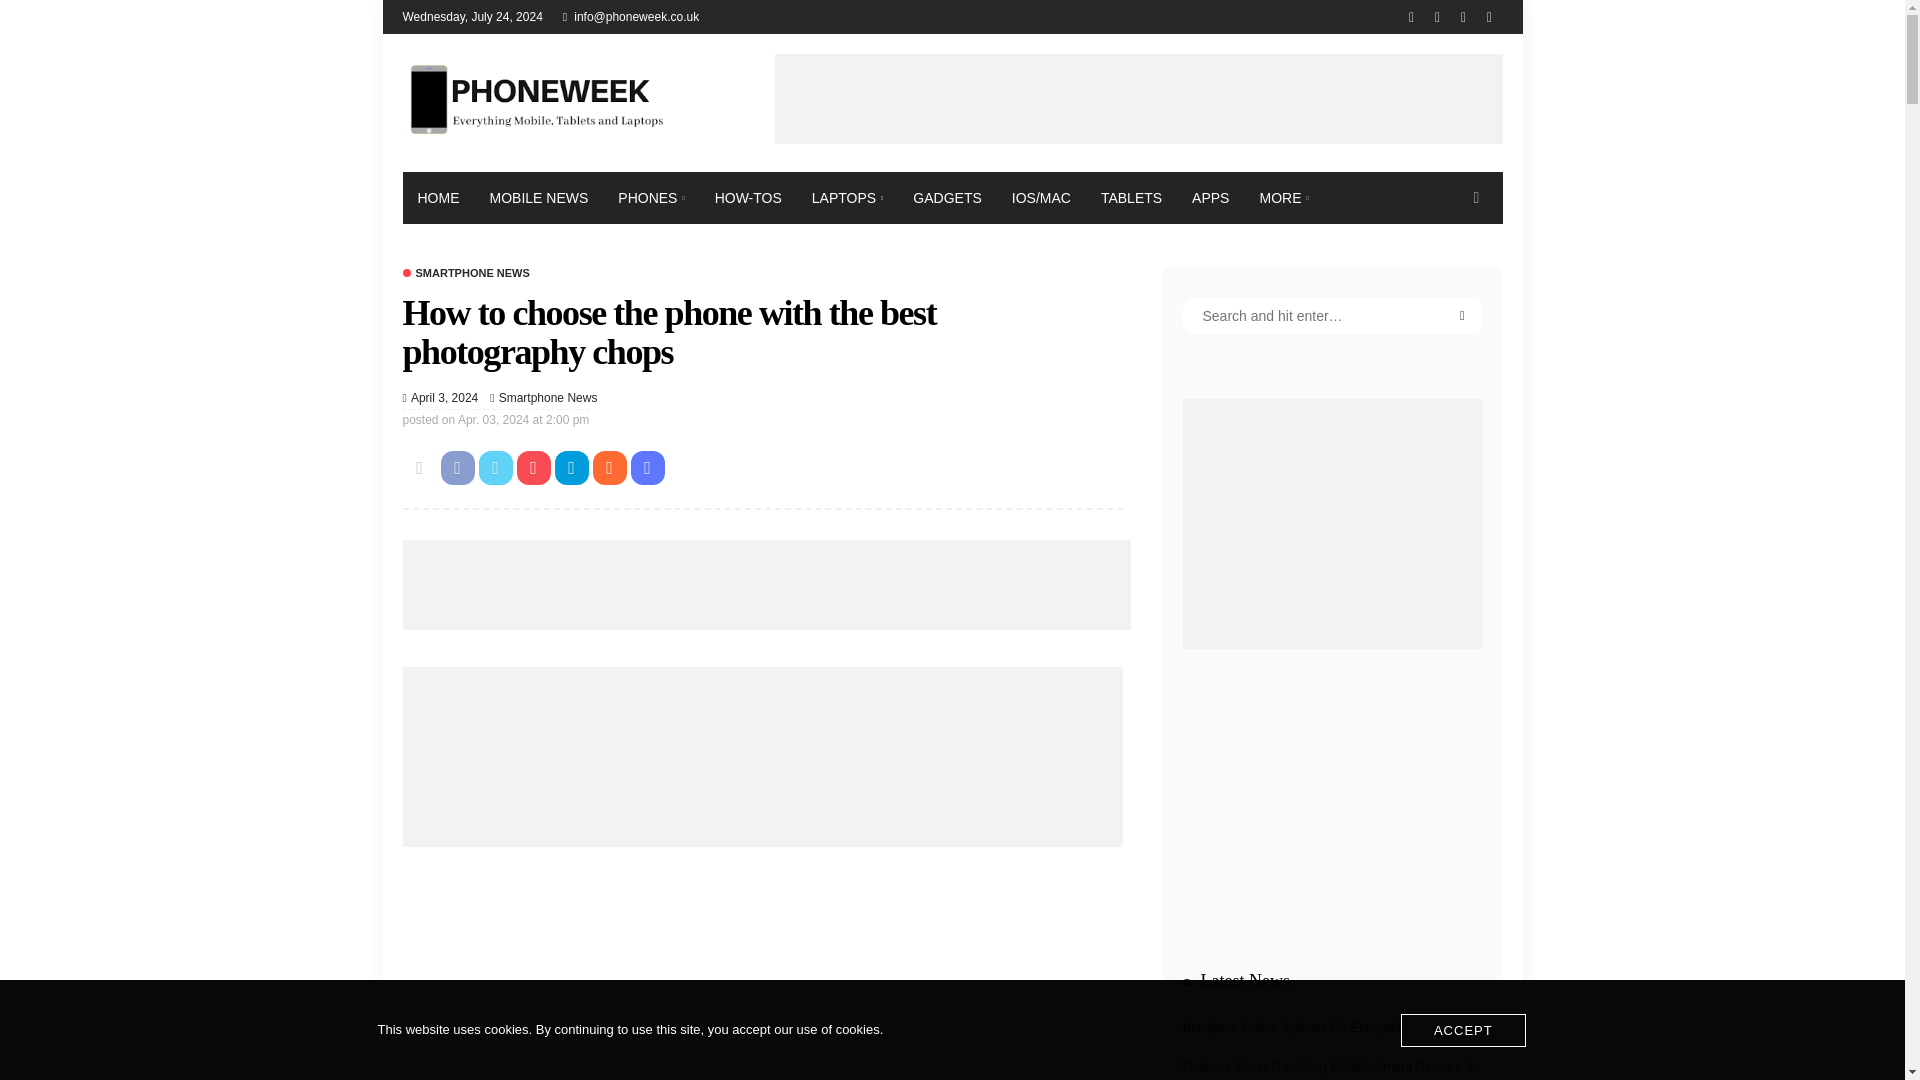 The width and height of the screenshot is (1920, 1080). I want to click on Advertisement, so click(761, 956).